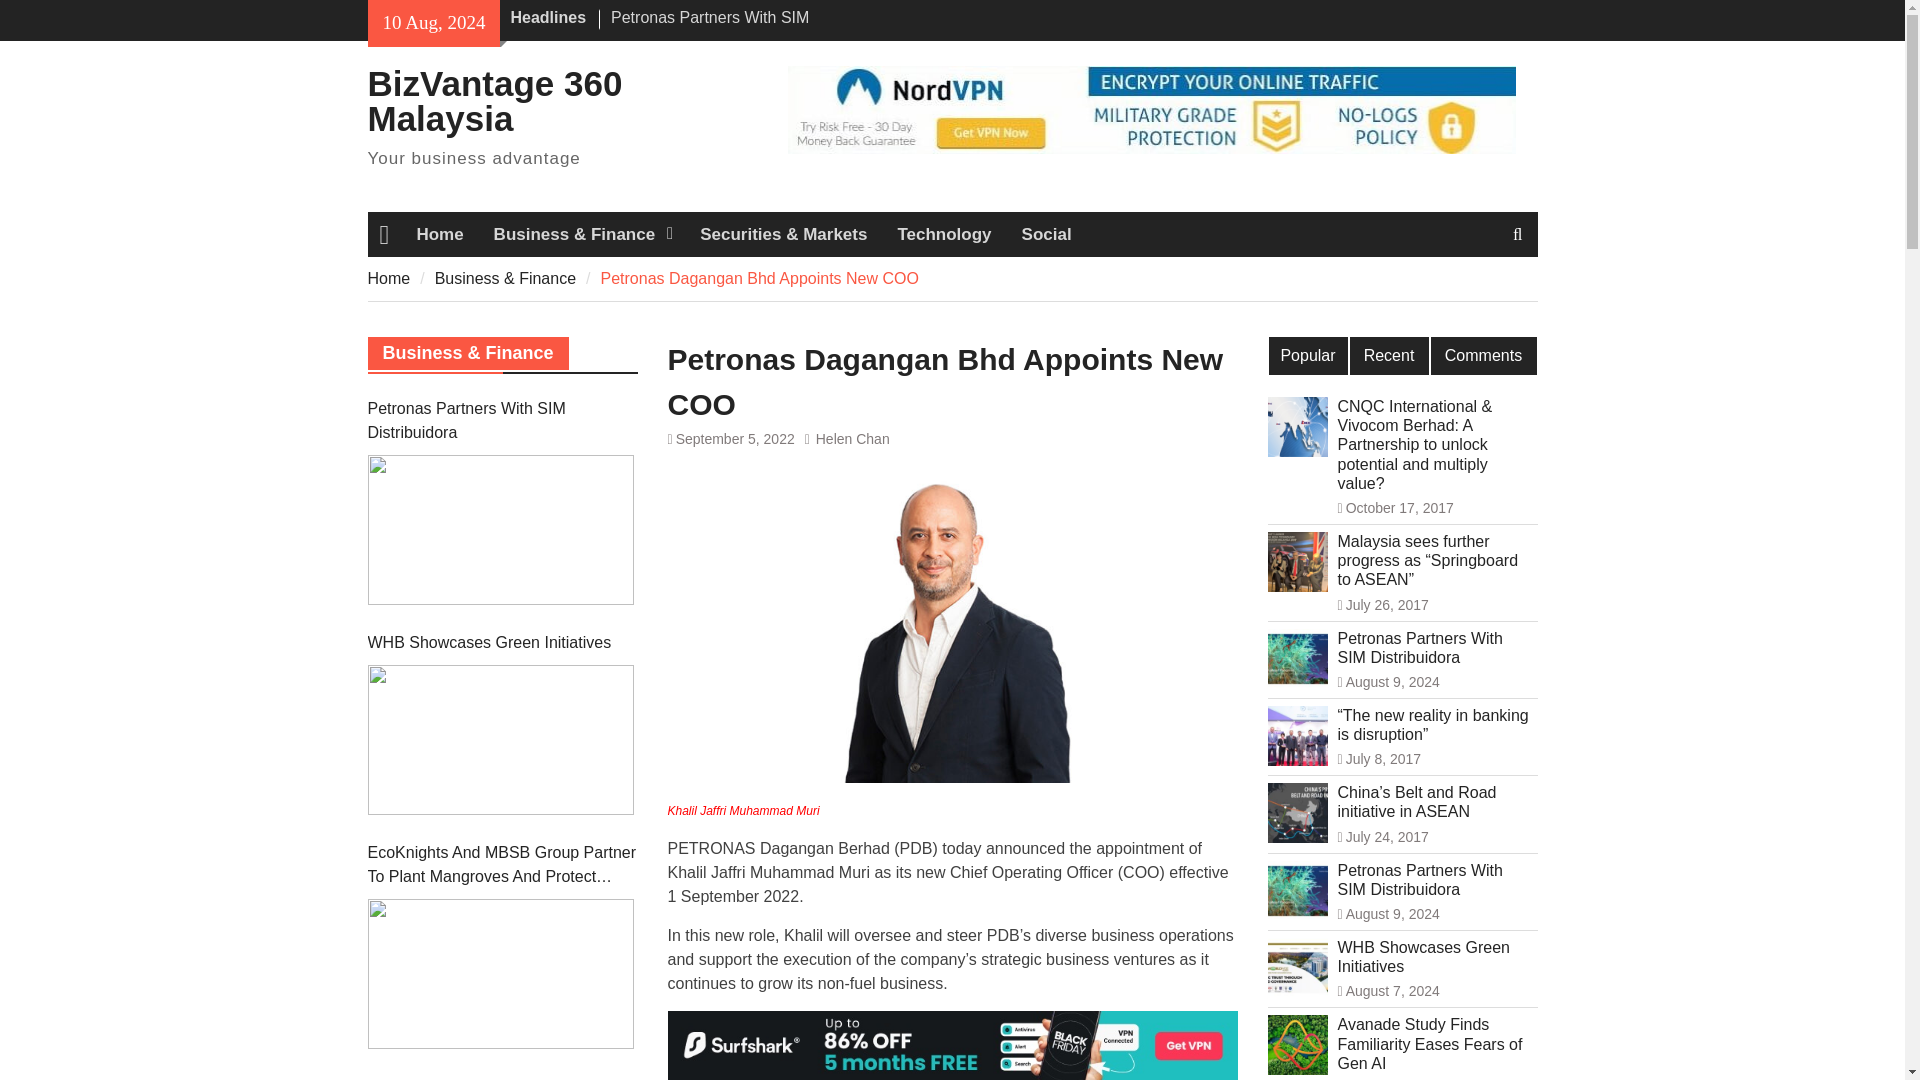  What do you see at coordinates (440, 234) in the screenshot?
I see `Home` at bounding box center [440, 234].